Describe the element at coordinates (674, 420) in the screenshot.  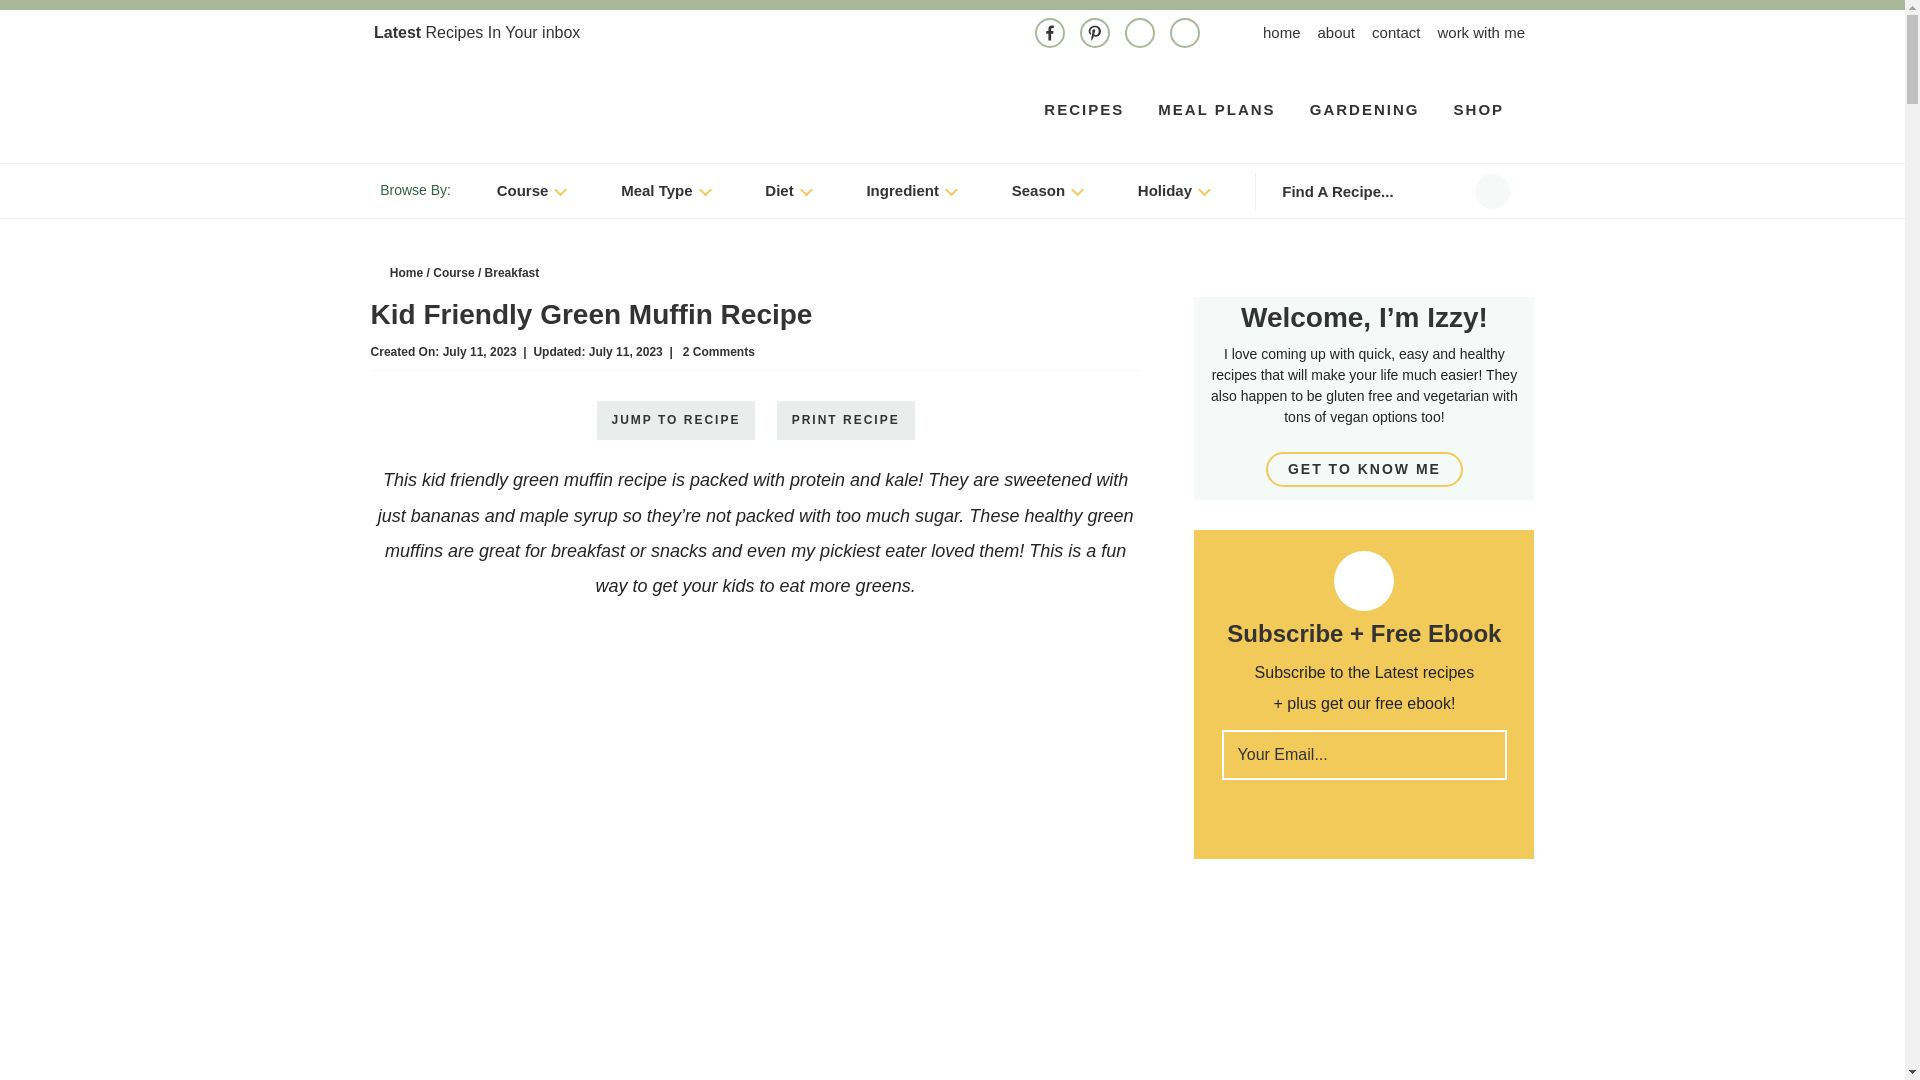
I see `JUMP TO RECIPE` at that location.